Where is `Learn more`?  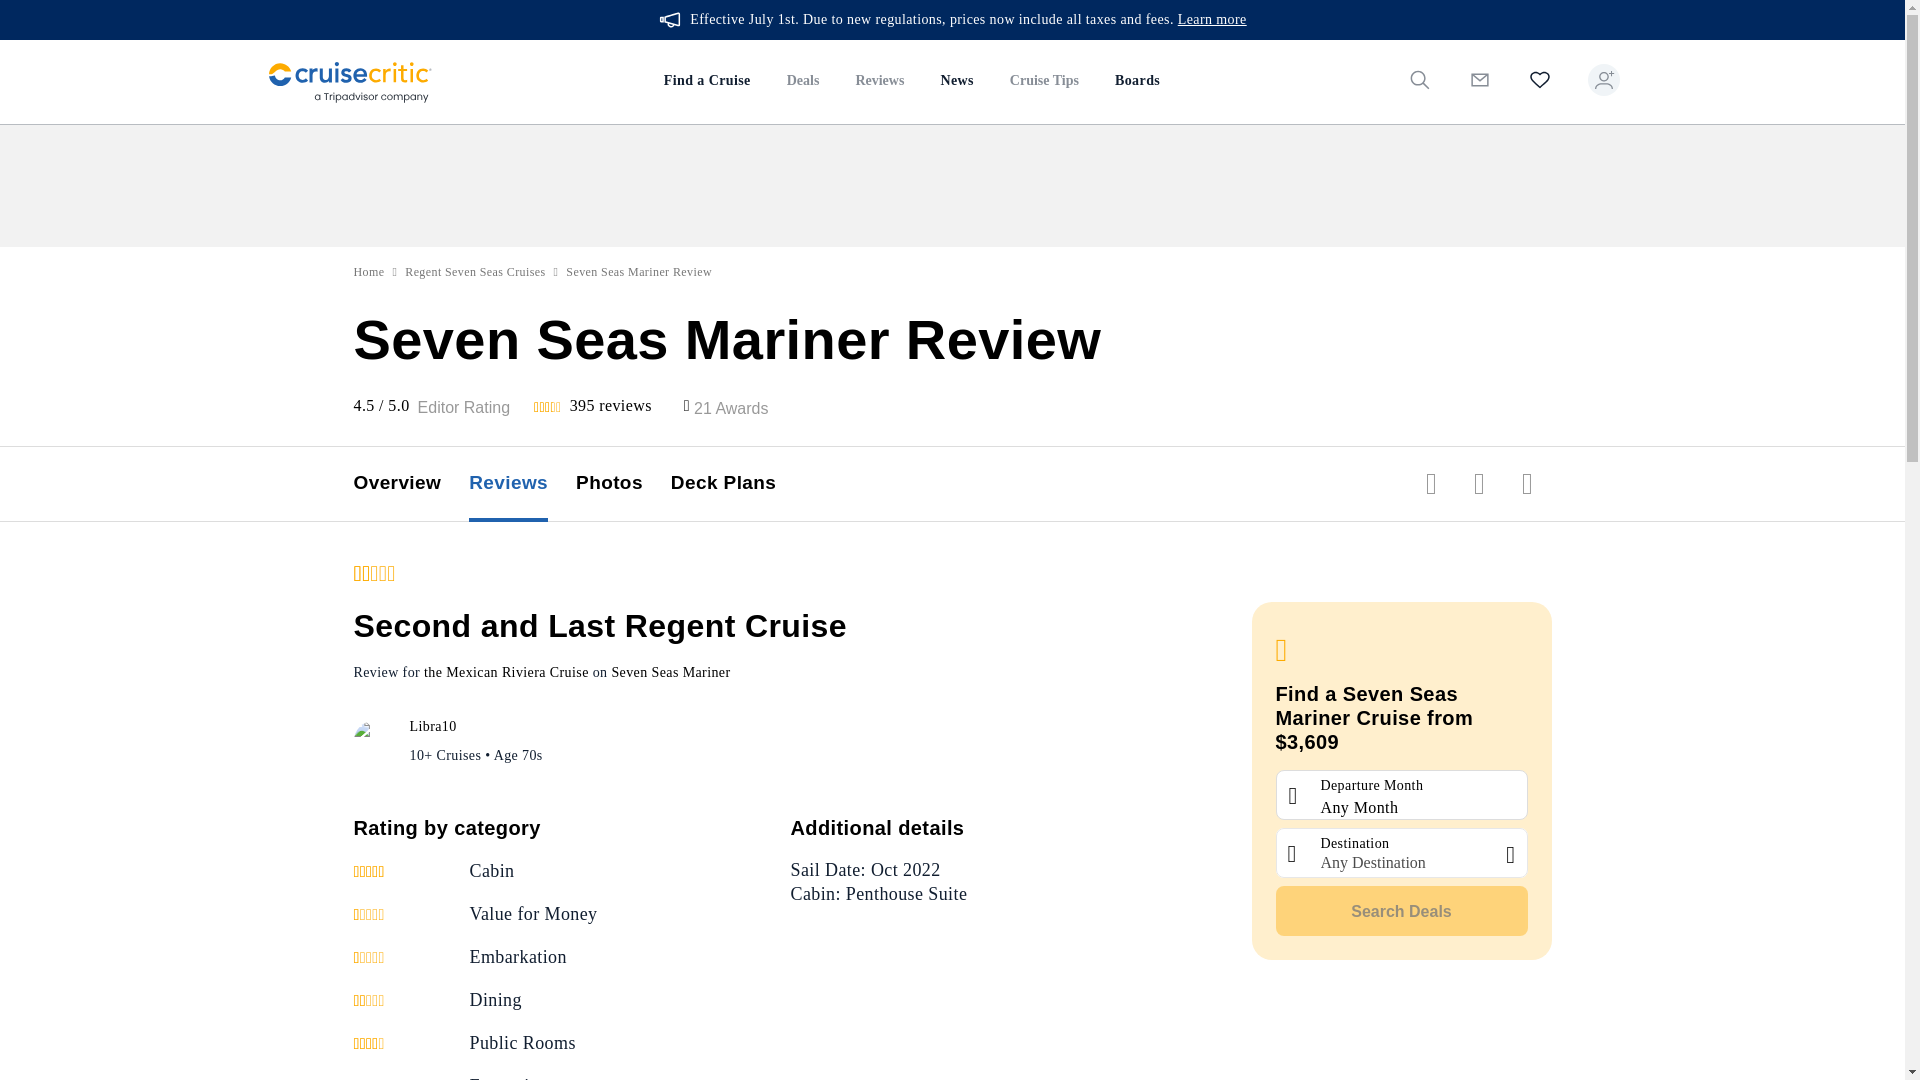 Learn more is located at coordinates (1212, 20).